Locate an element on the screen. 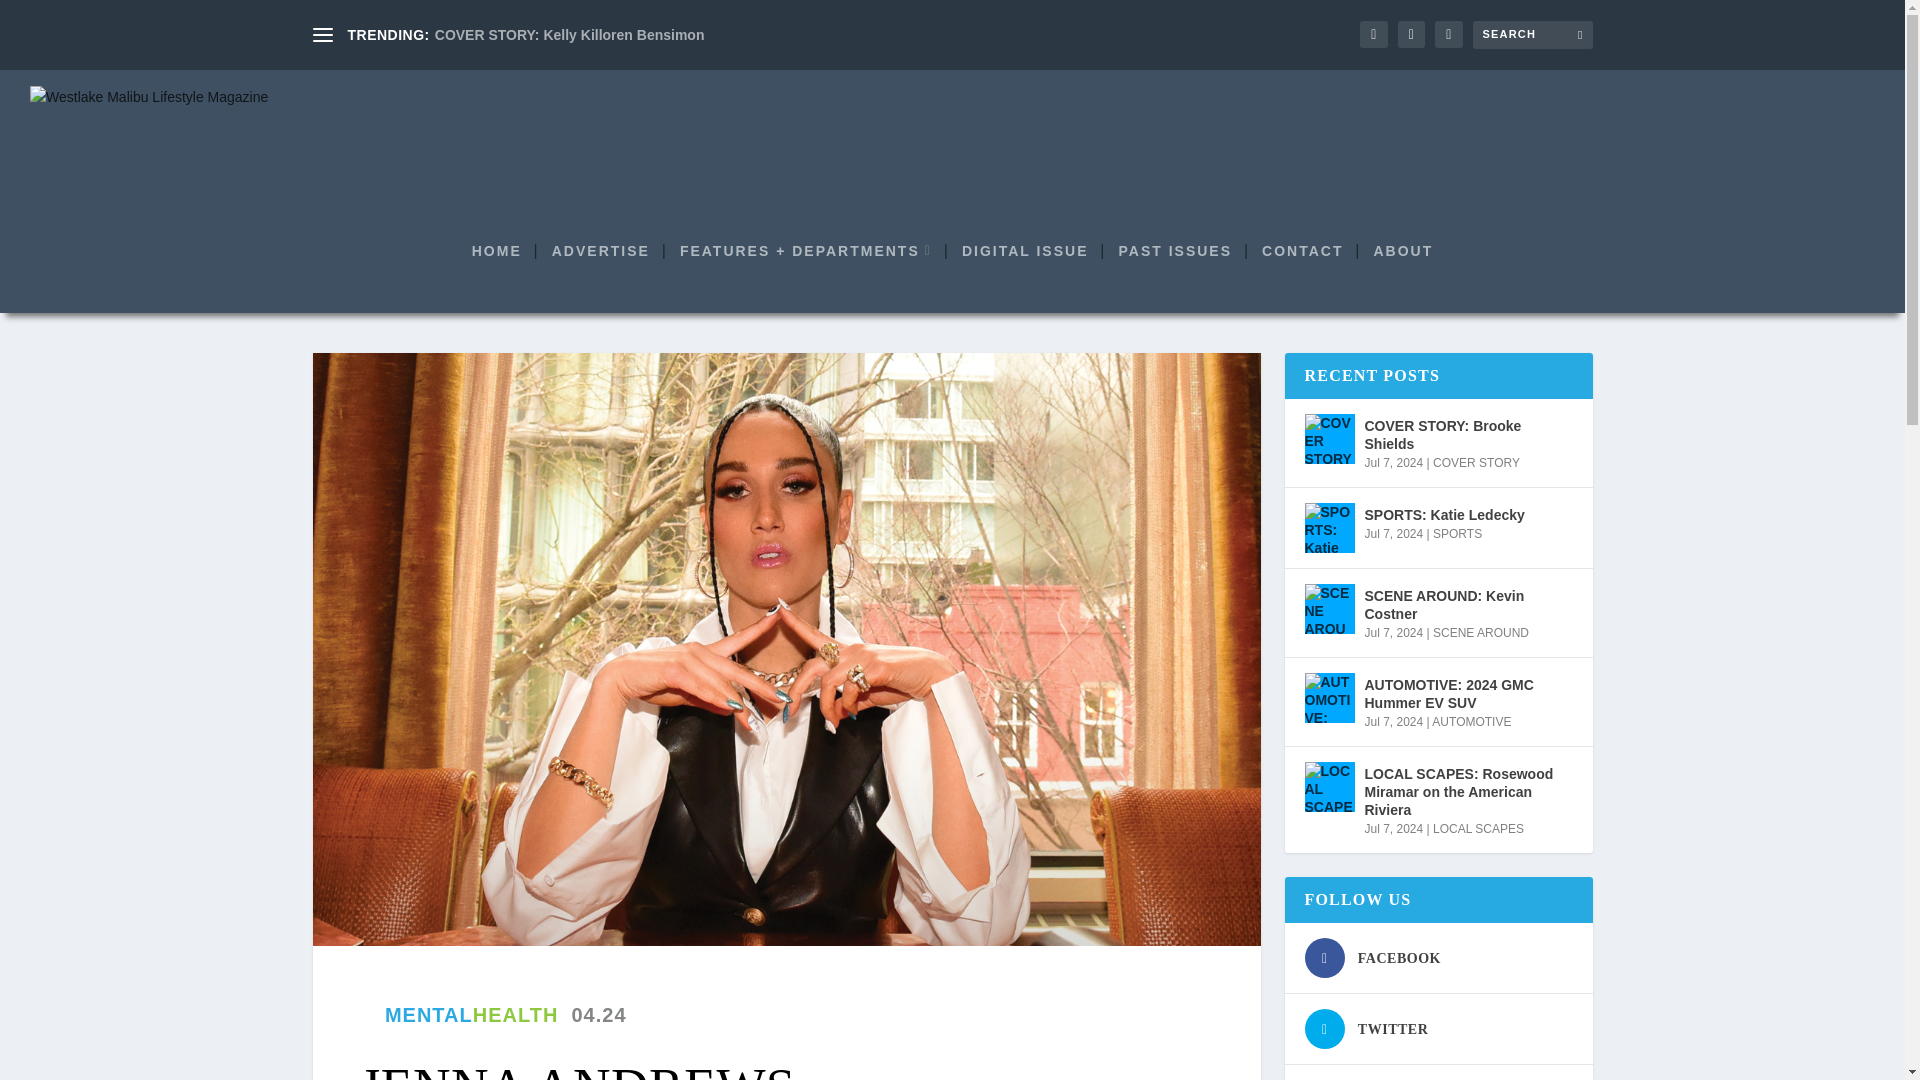  DIGITAL ISSUE is located at coordinates (1024, 278).